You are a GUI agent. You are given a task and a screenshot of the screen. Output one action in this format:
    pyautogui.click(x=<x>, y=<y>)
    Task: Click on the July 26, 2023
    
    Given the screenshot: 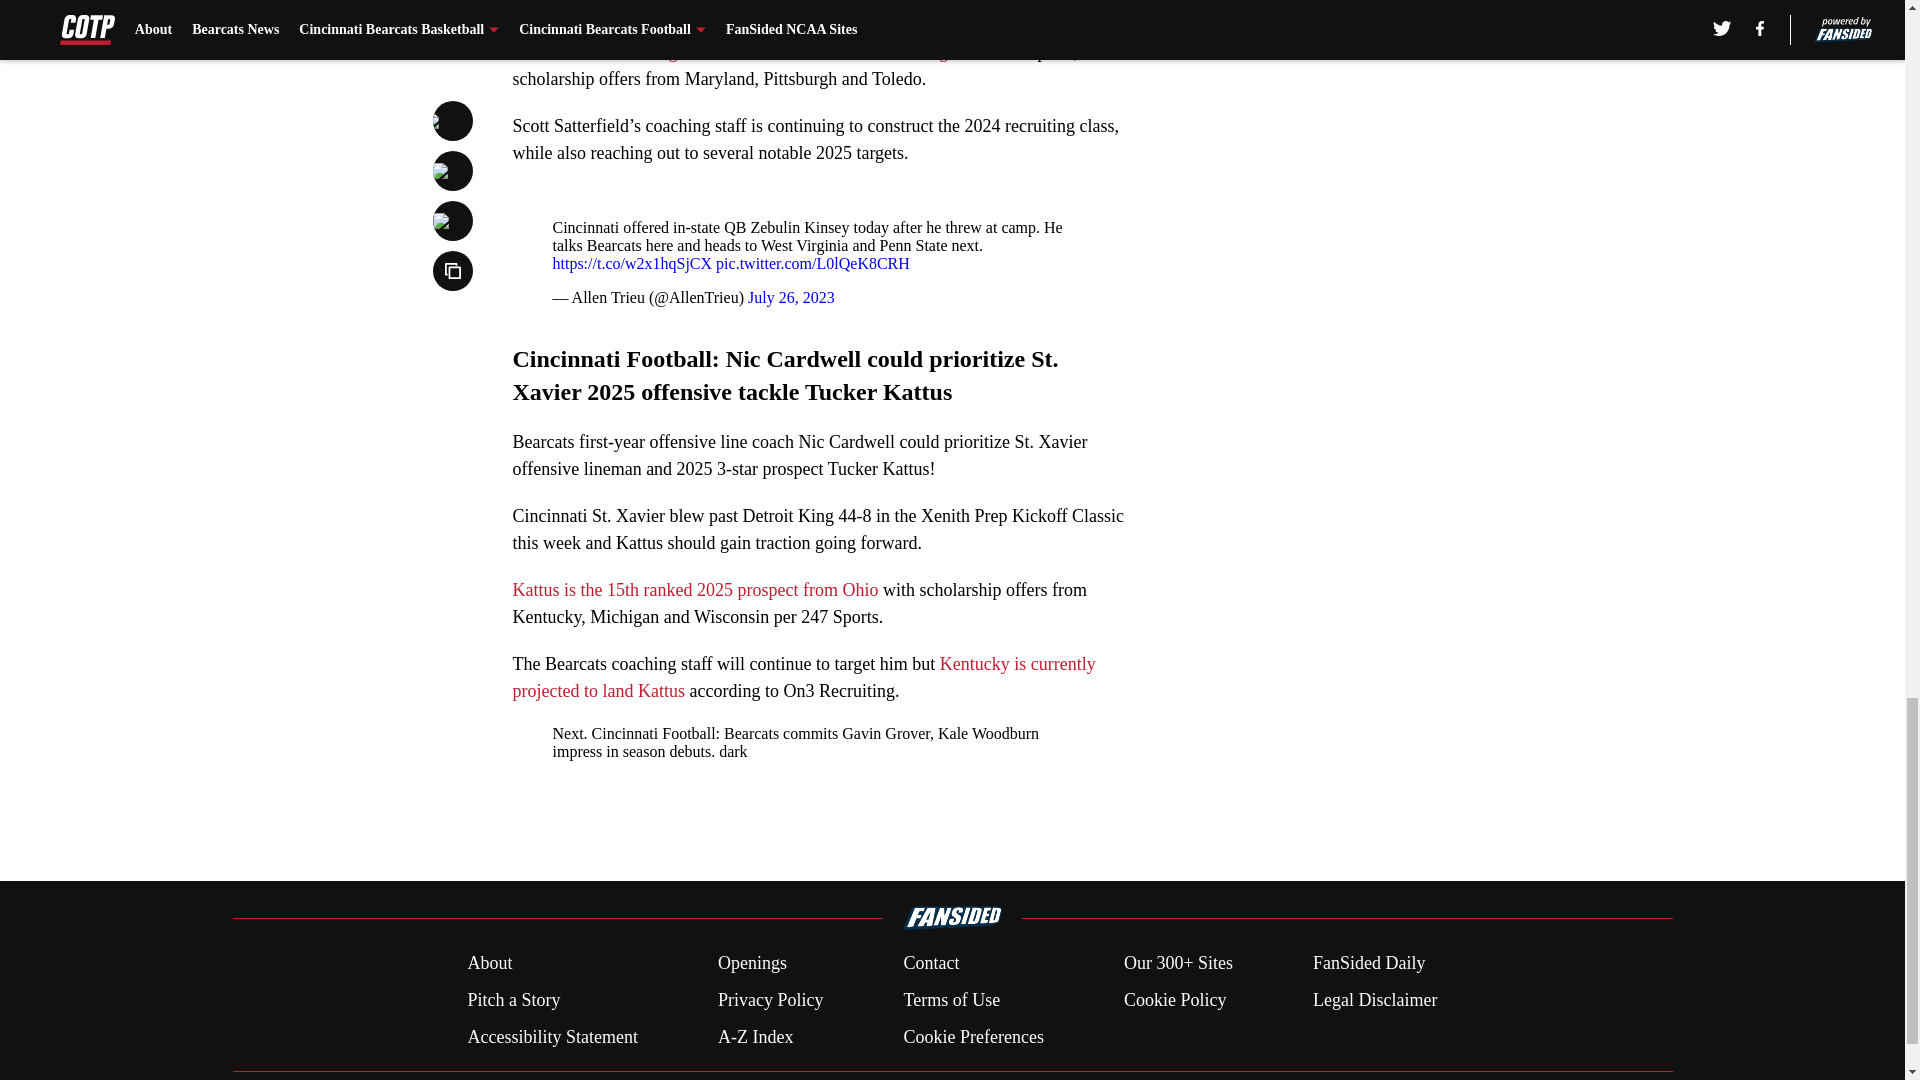 What is the action you would take?
    pyautogui.click(x=792, y=297)
    